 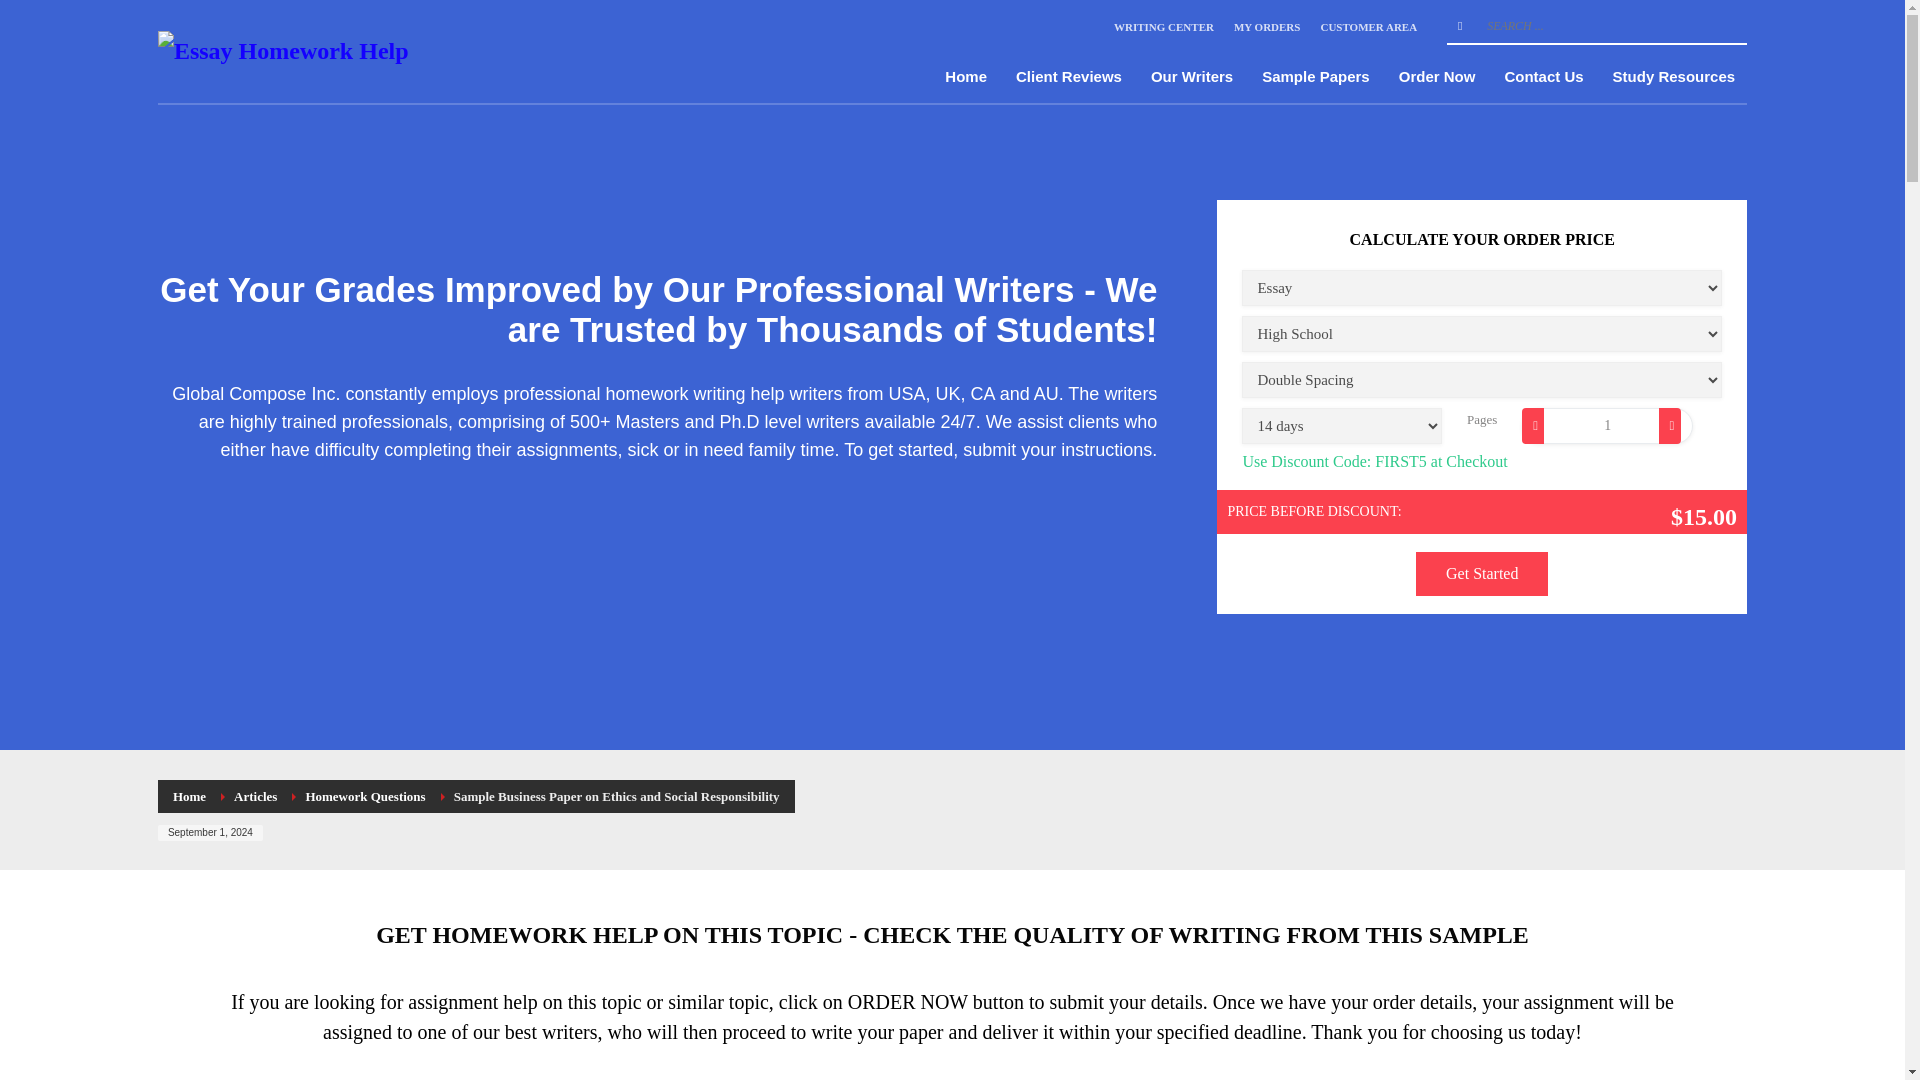 What do you see at coordinates (1460, 26) in the screenshot?
I see `go` at bounding box center [1460, 26].